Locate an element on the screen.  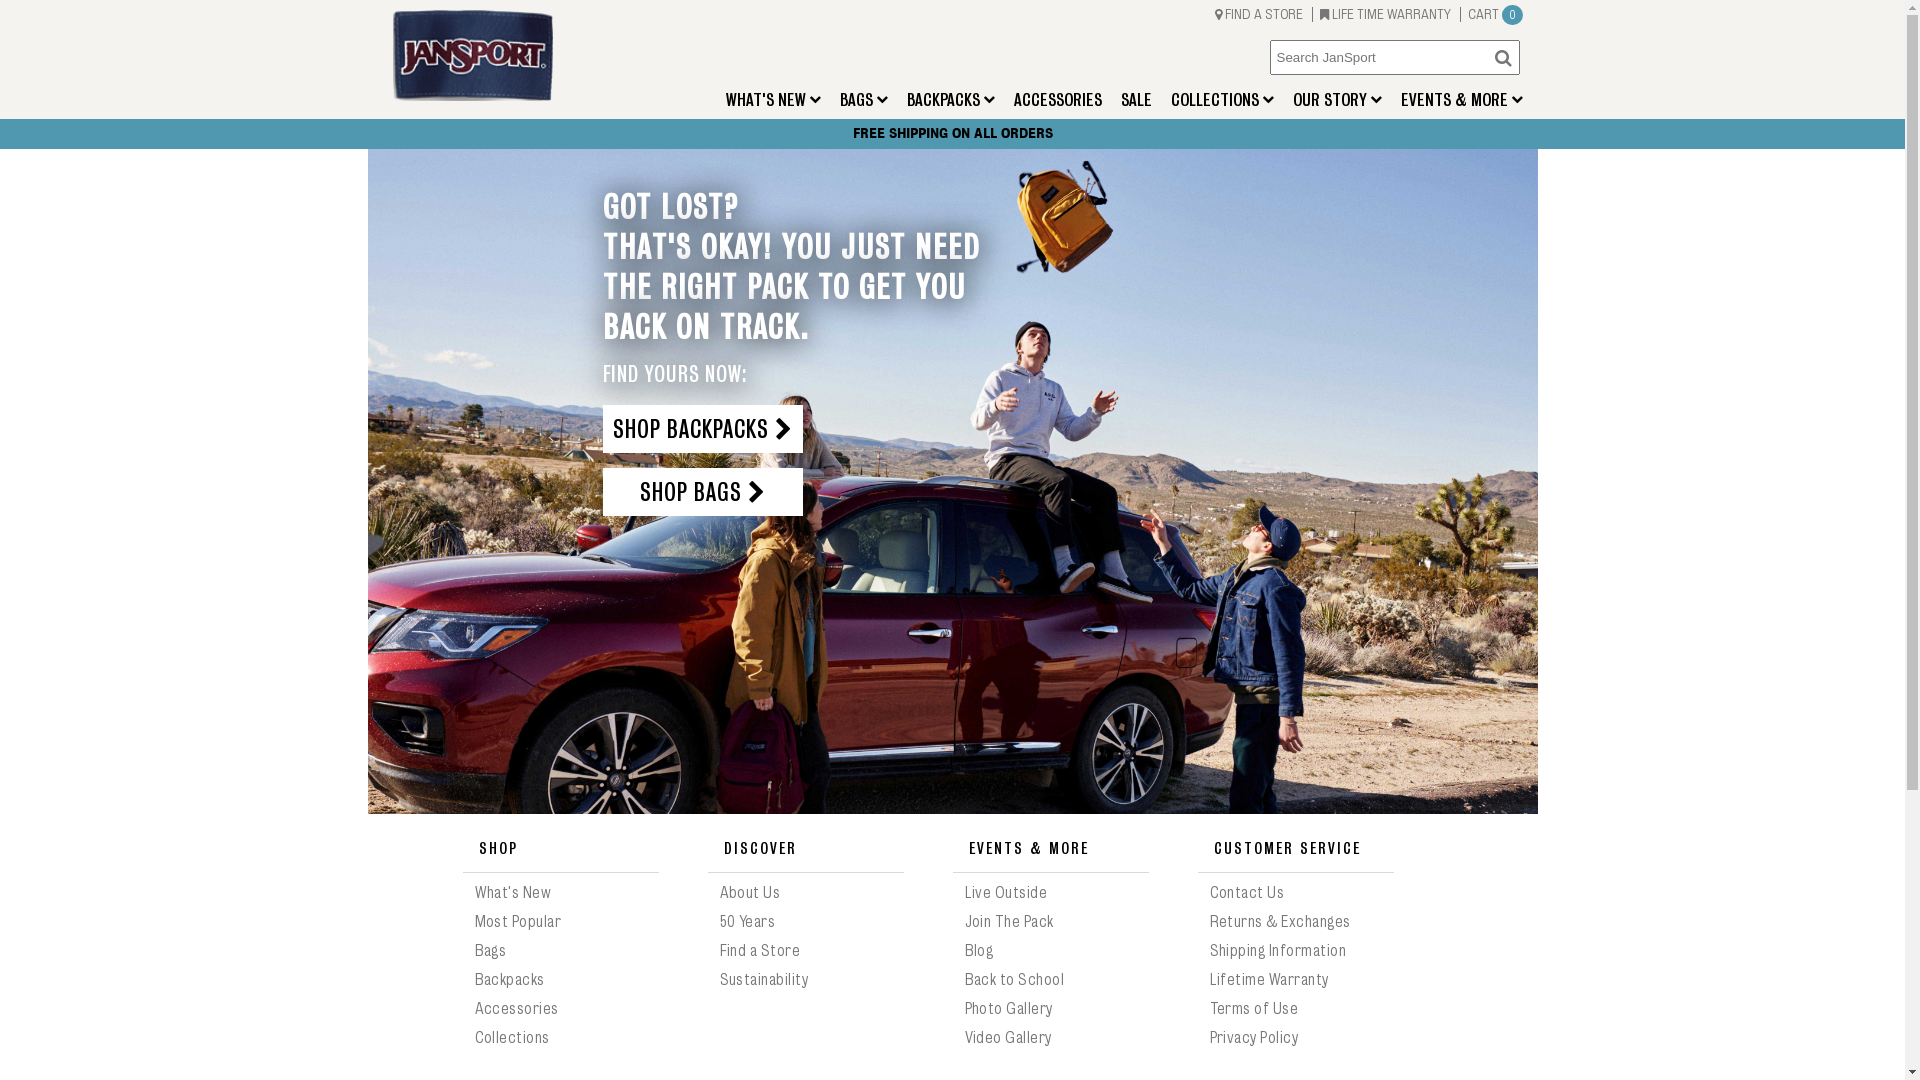
FIND A STORE is located at coordinates (1260, 14).